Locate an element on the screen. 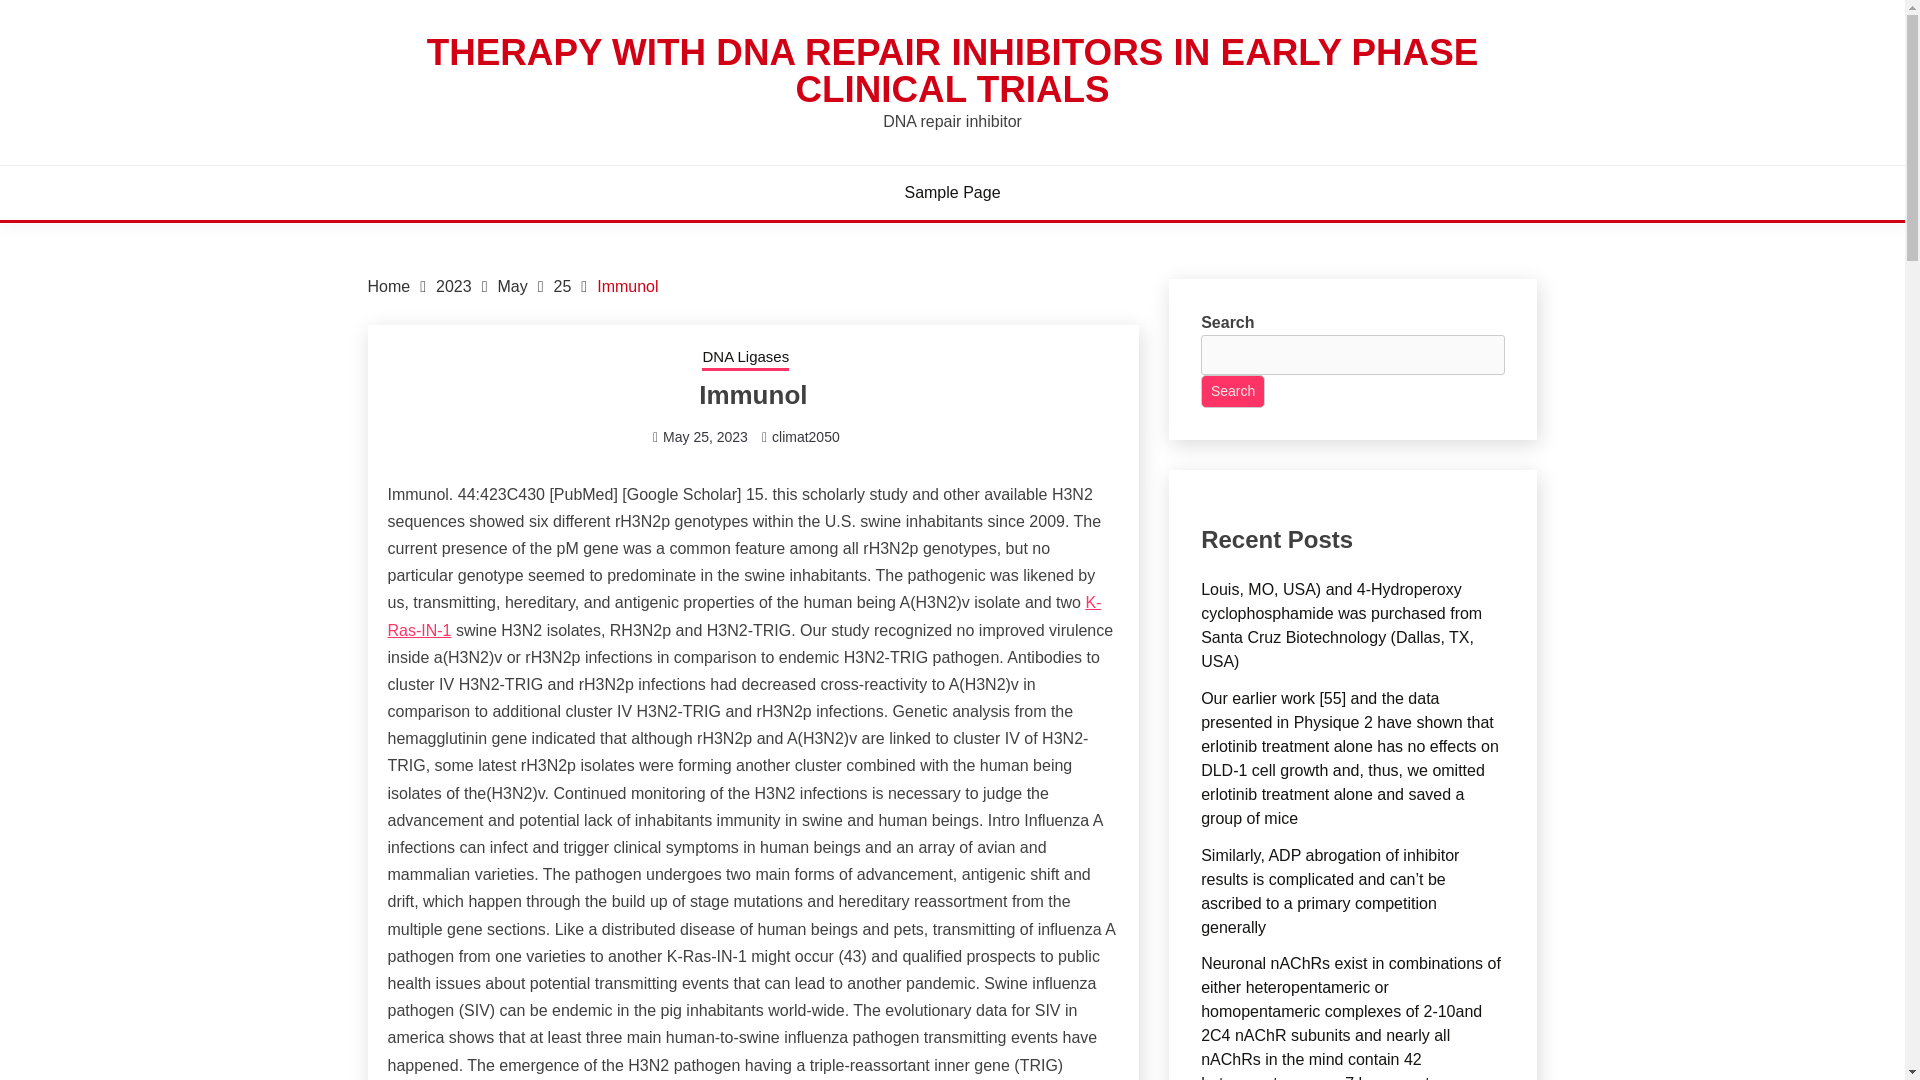 The height and width of the screenshot is (1080, 1920). Search is located at coordinates (1233, 392).